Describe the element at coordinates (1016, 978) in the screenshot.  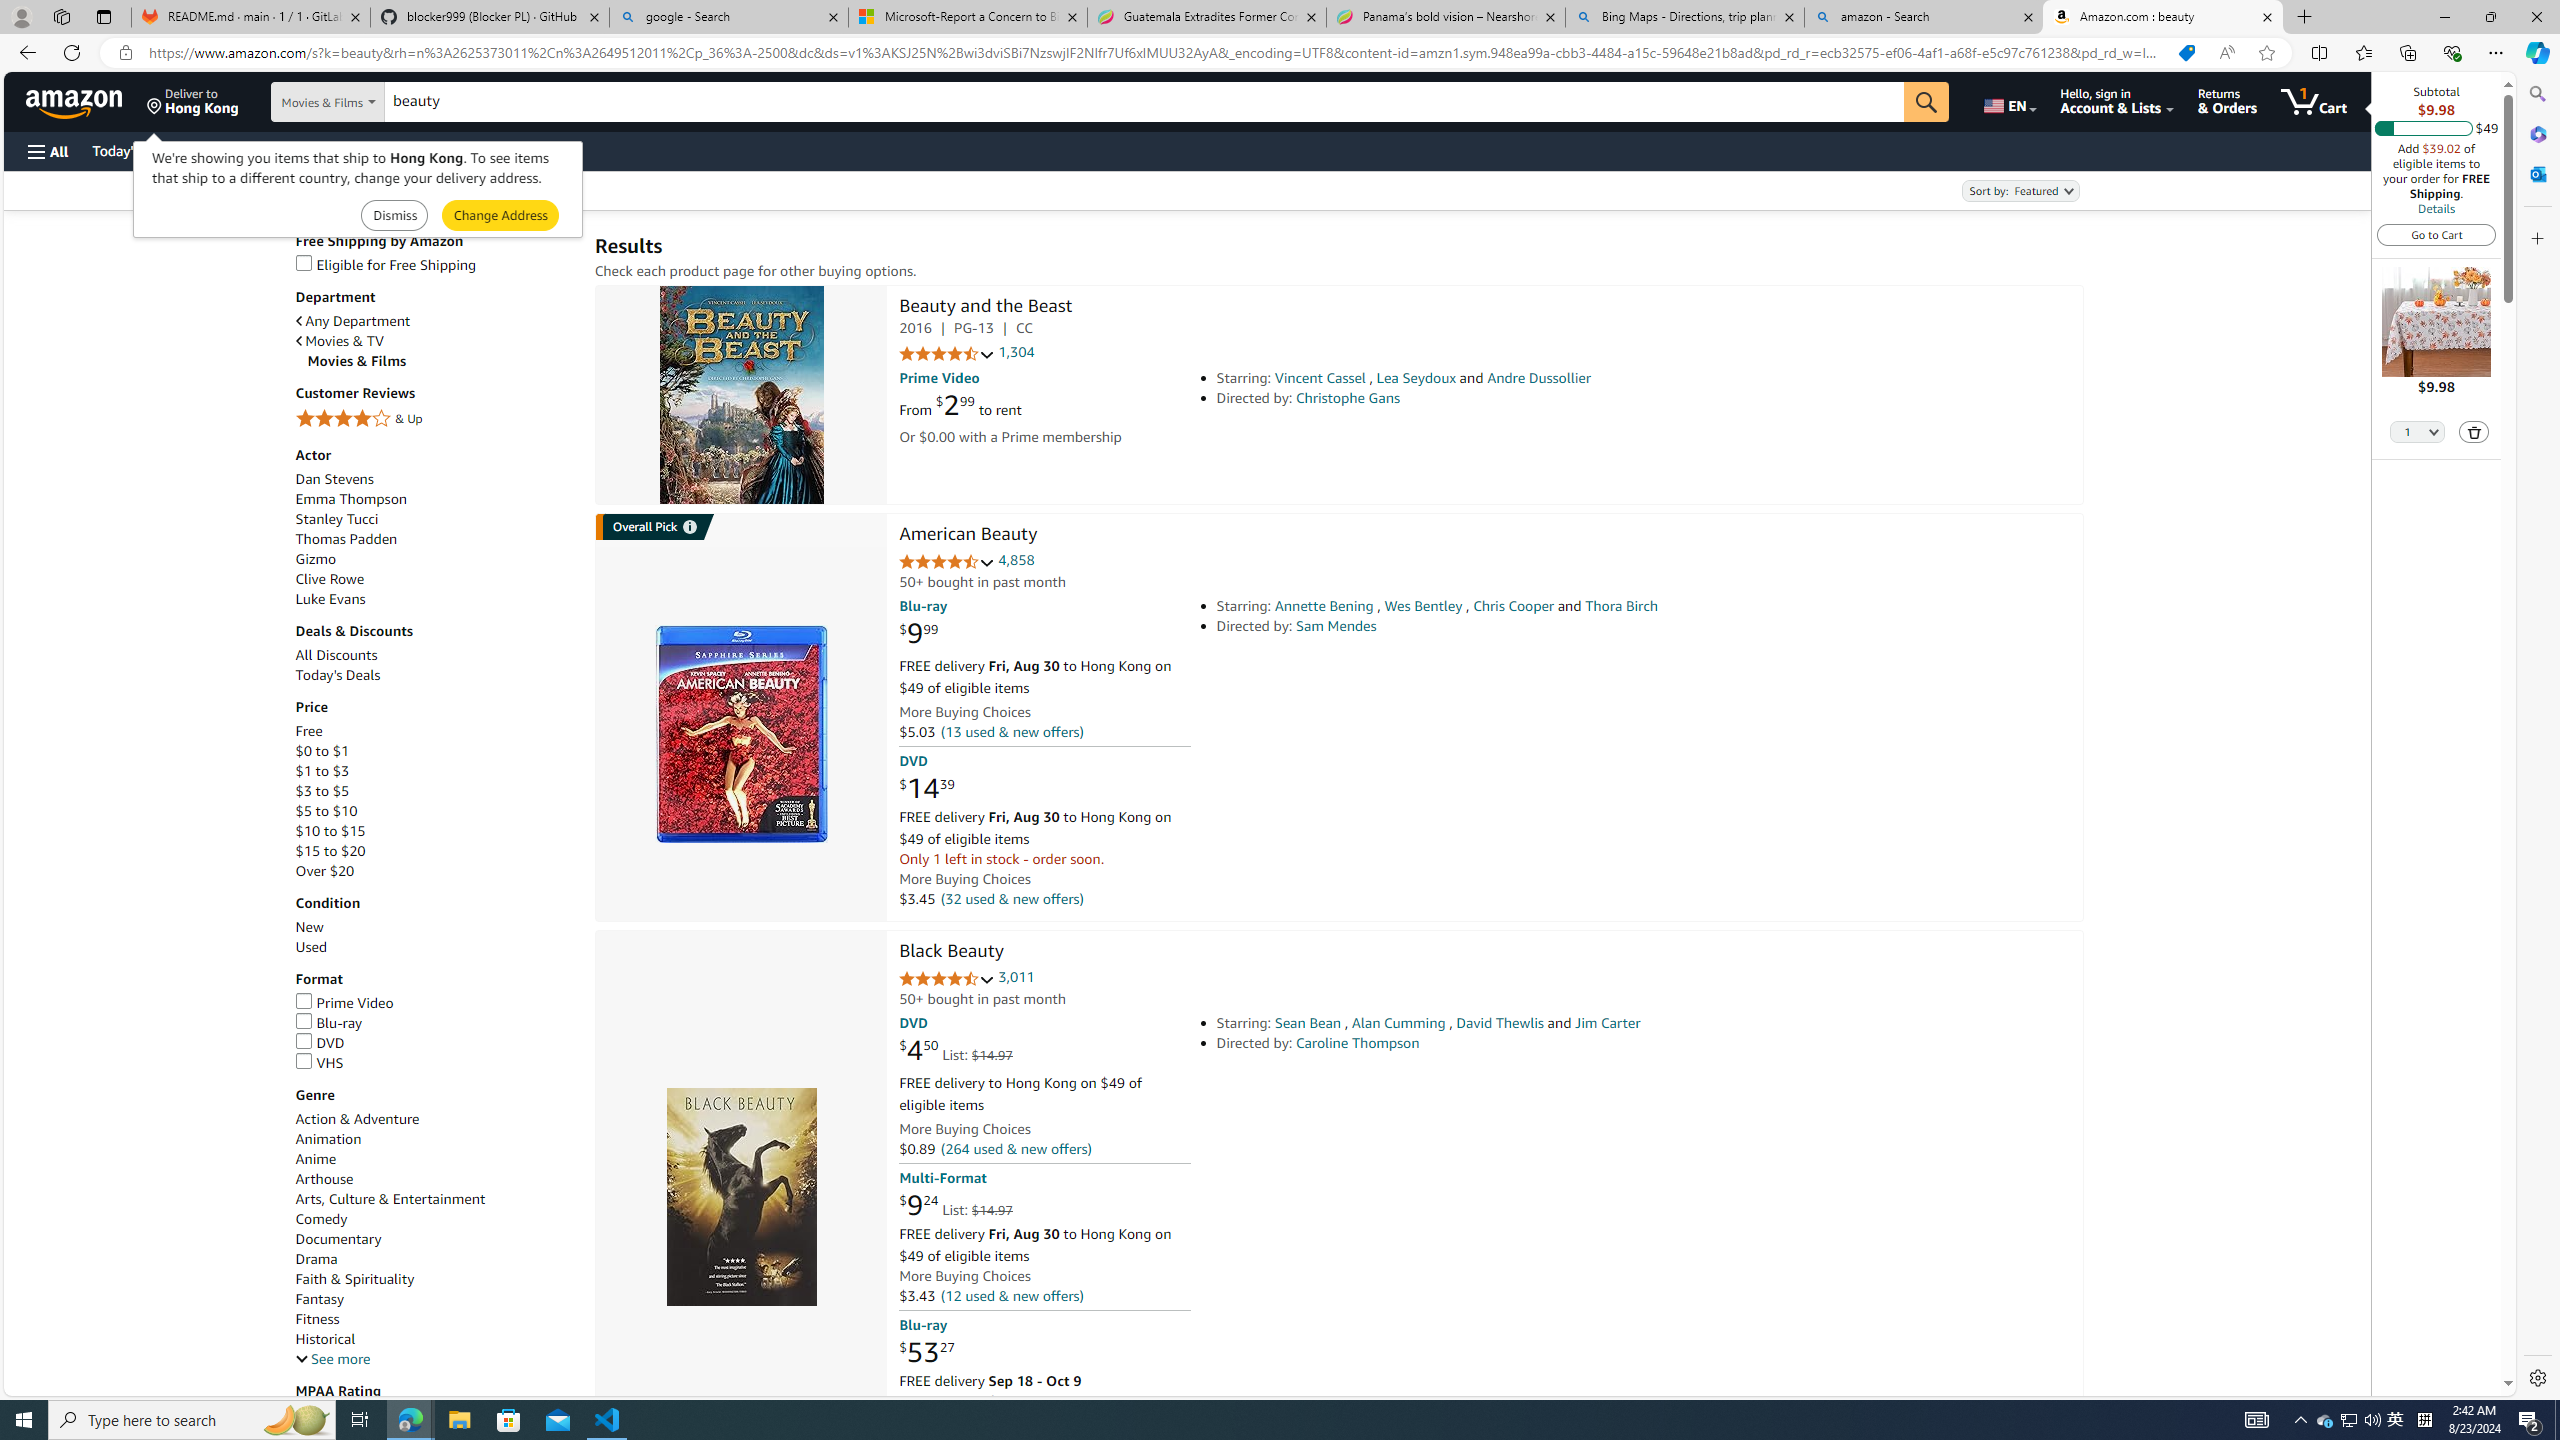
I see `3,011` at that location.